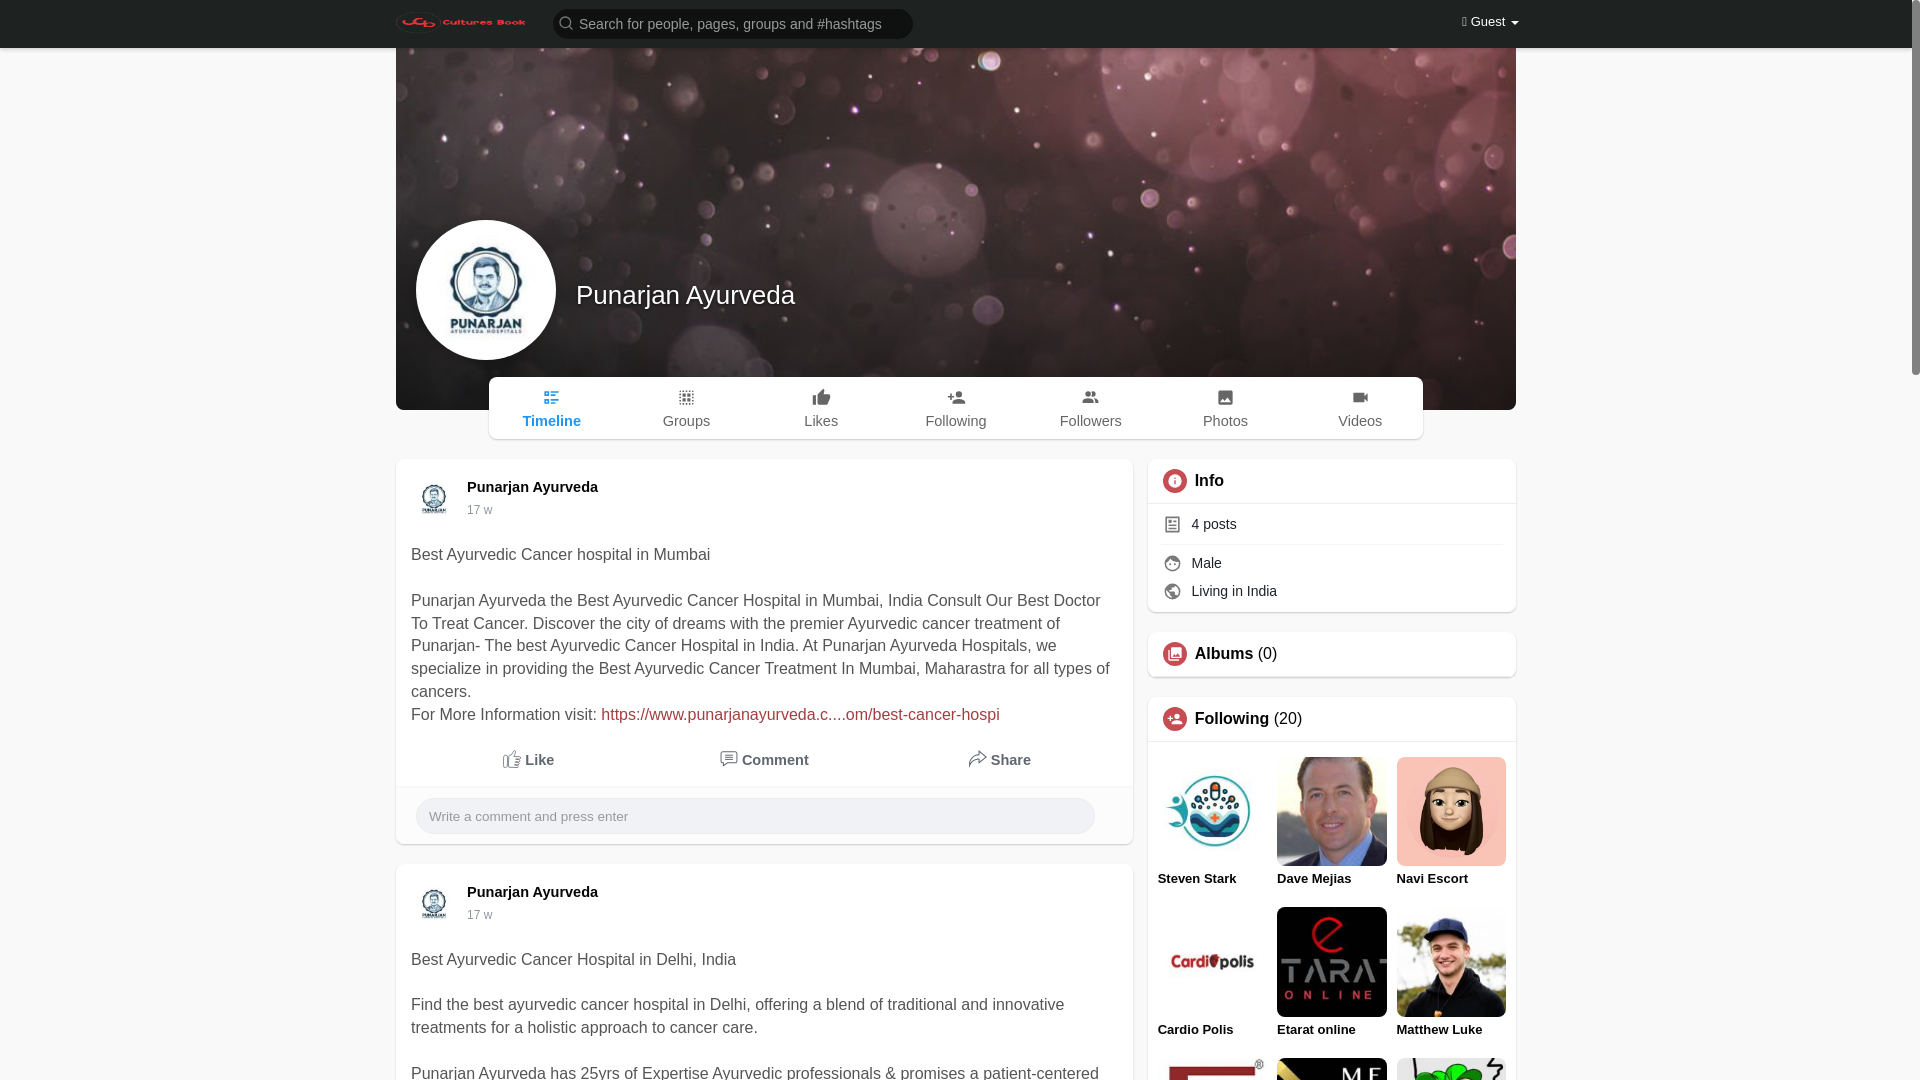 The image size is (1920, 1080). Describe the element at coordinates (999, 760) in the screenshot. I see `Share` at that location.